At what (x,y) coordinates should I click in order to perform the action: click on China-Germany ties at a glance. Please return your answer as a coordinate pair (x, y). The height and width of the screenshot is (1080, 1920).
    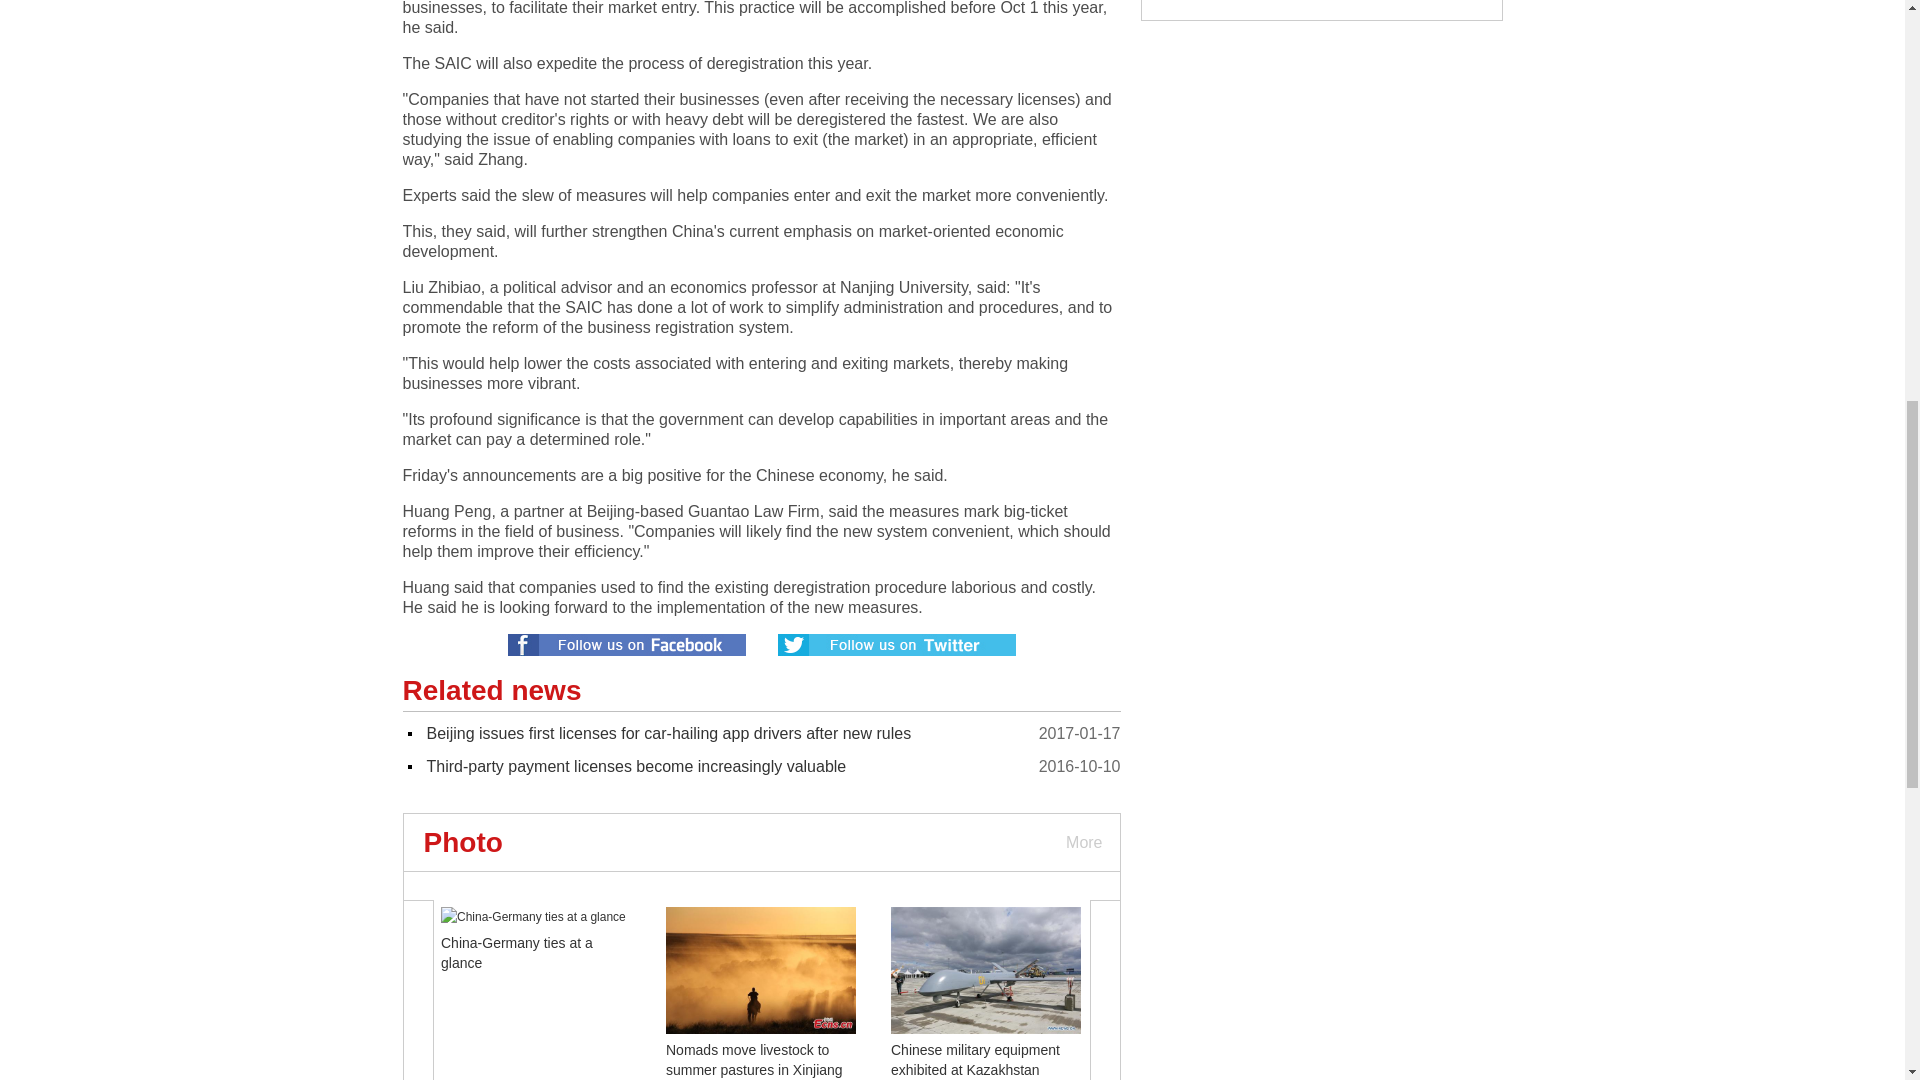
    Looking at the image, I should click on (517, 952).